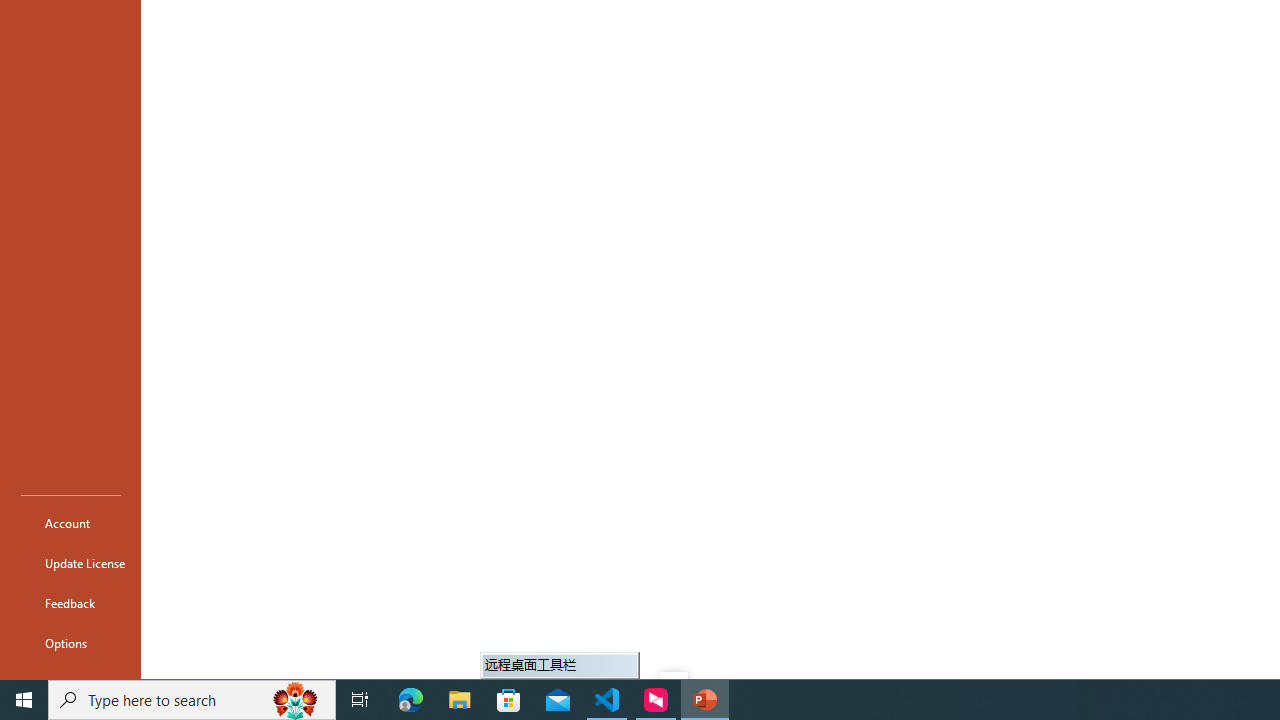 The width and height of the screenshot is (1280, 720). I want to click on Microsoft Edge, so click(411, 700).